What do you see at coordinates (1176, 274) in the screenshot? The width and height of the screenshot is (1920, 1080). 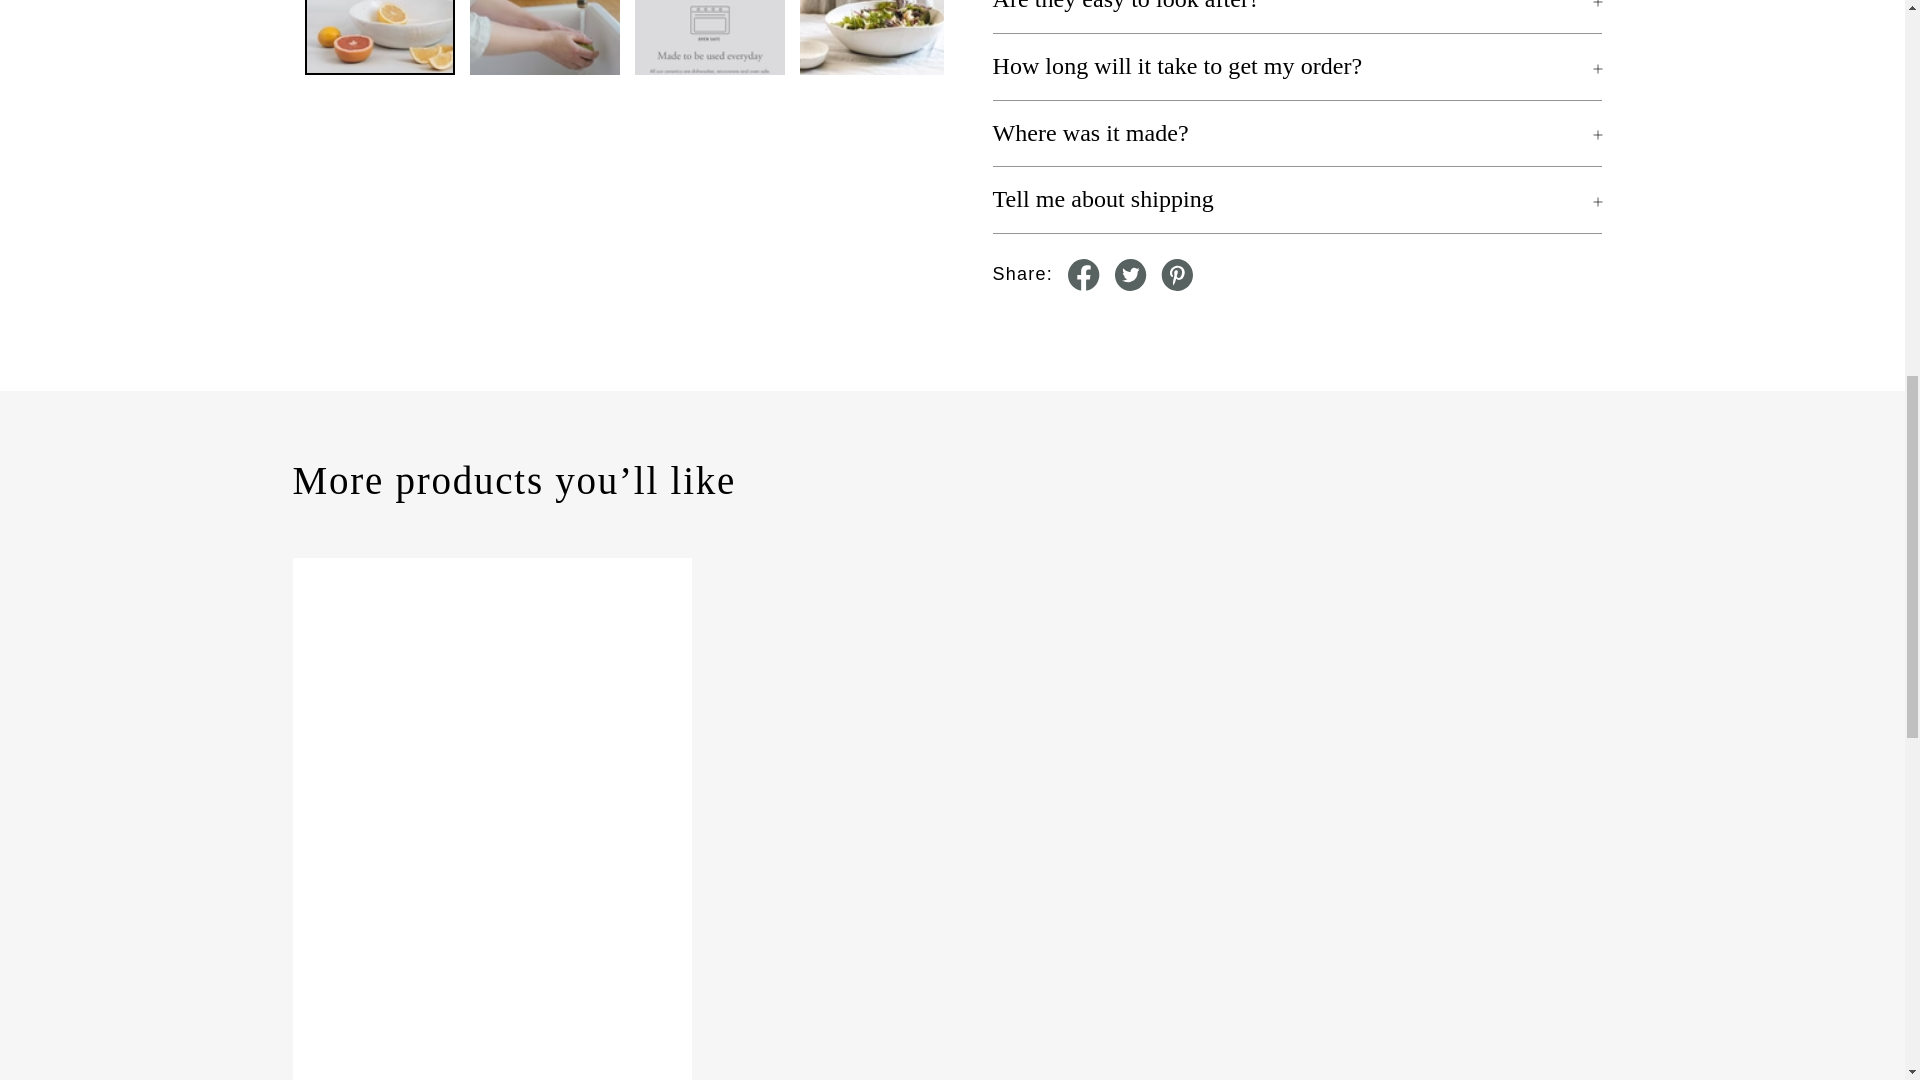 I see `Pin on Pinterest` at bounding box center [1176, 274].